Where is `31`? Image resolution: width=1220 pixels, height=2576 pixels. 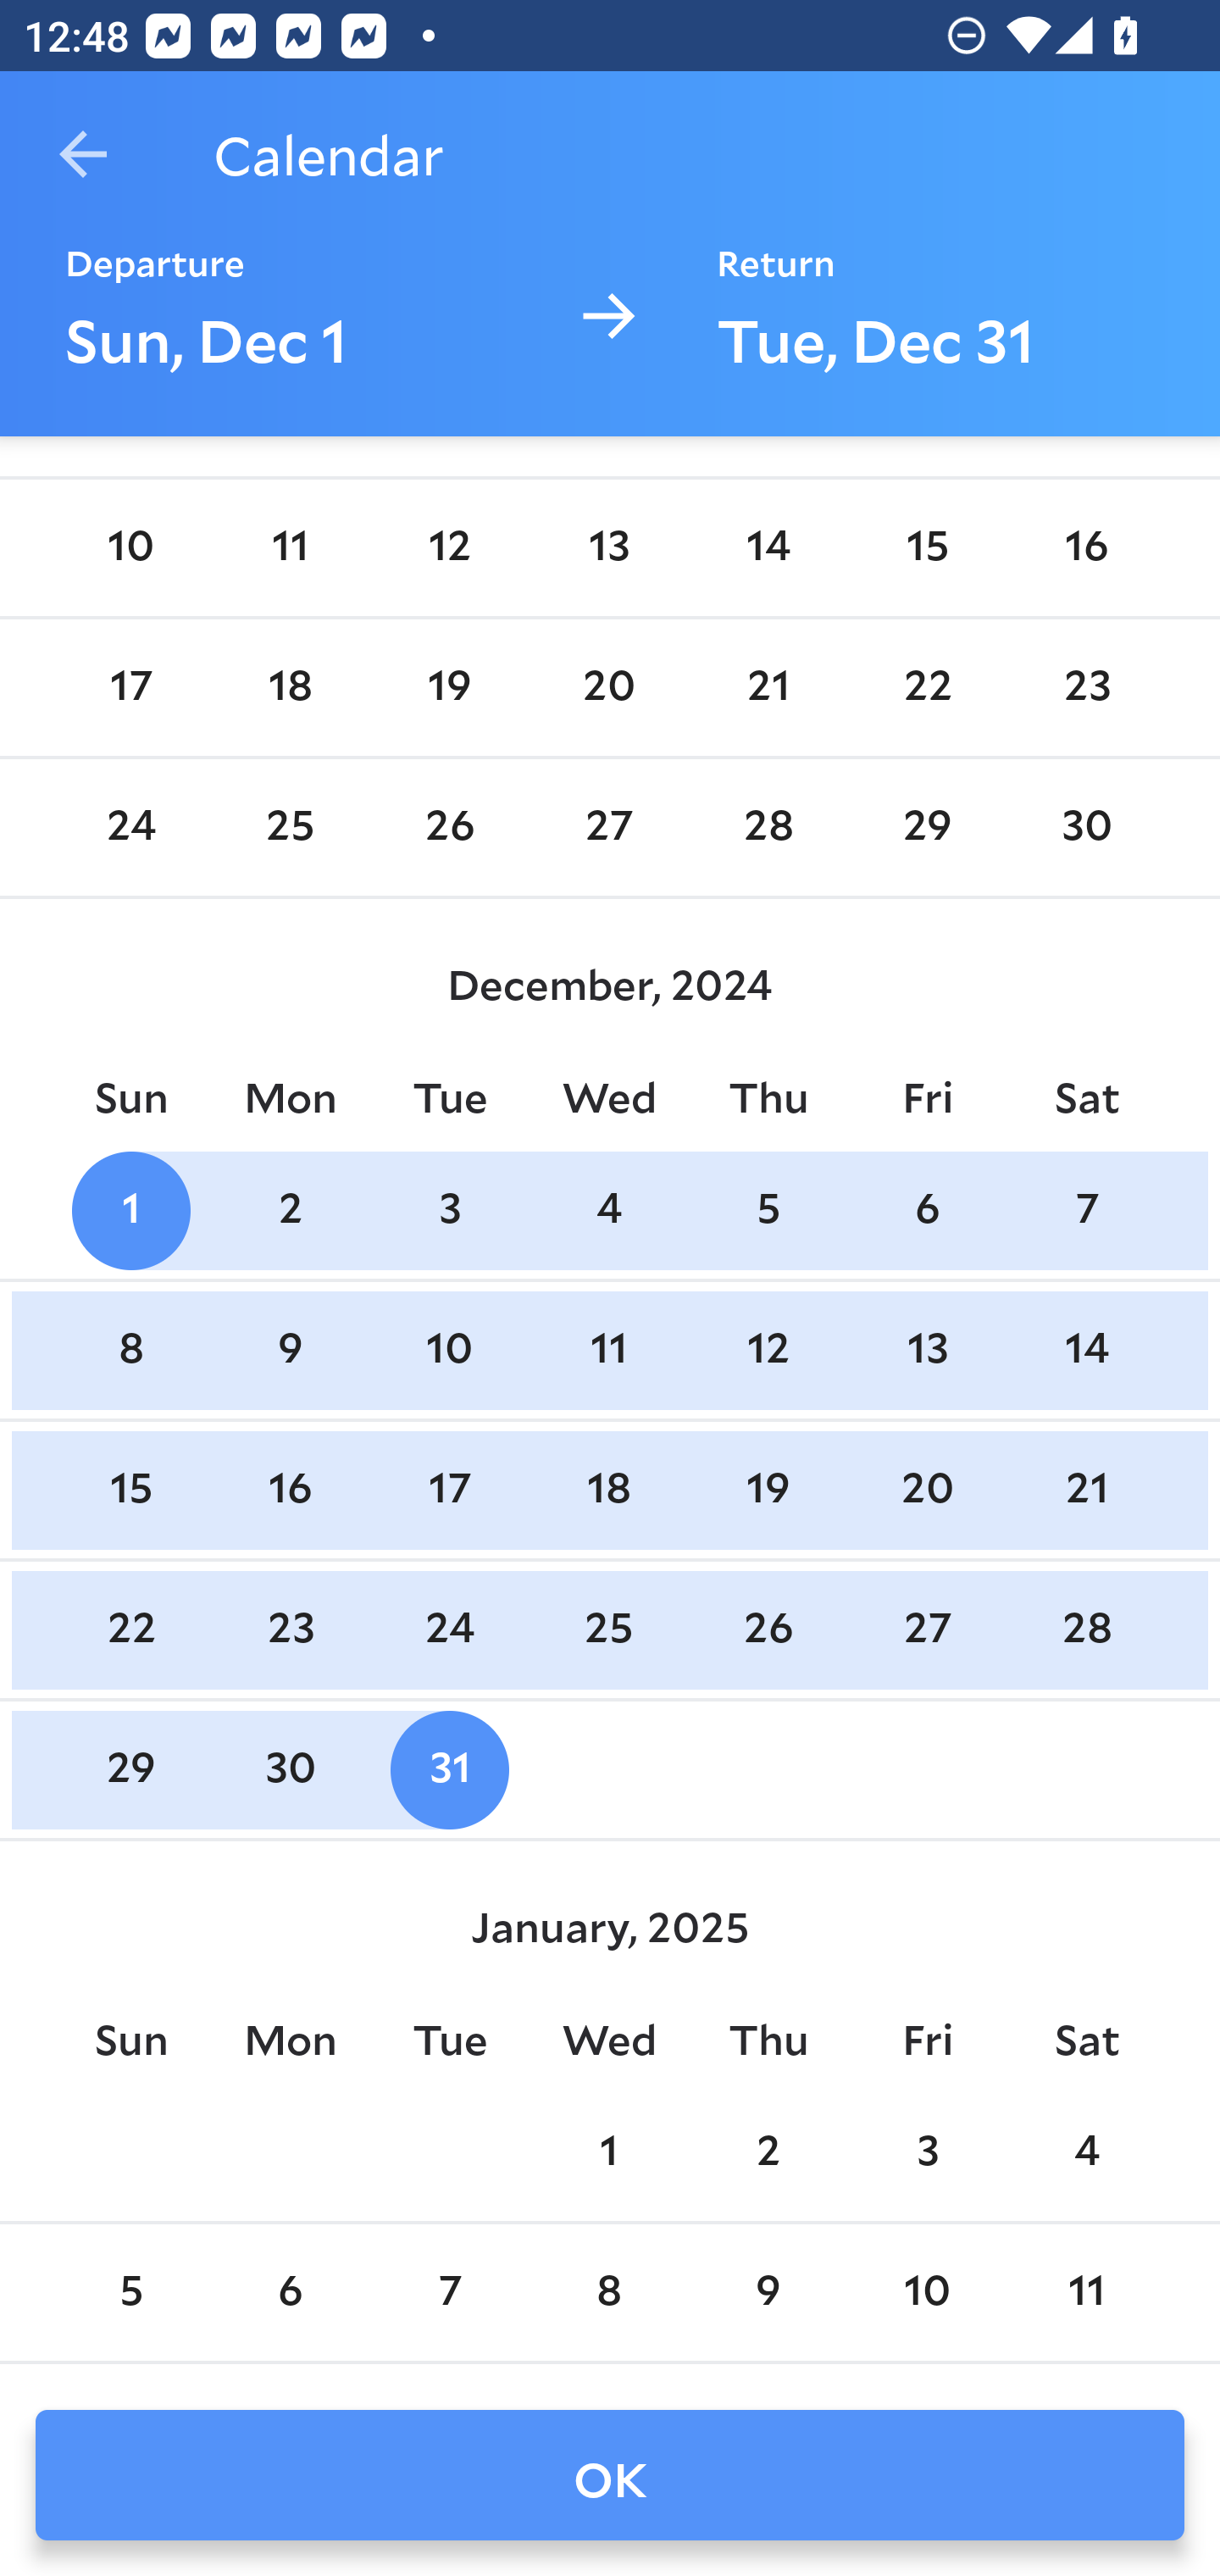 31 is located at coordinates (449, 1769).